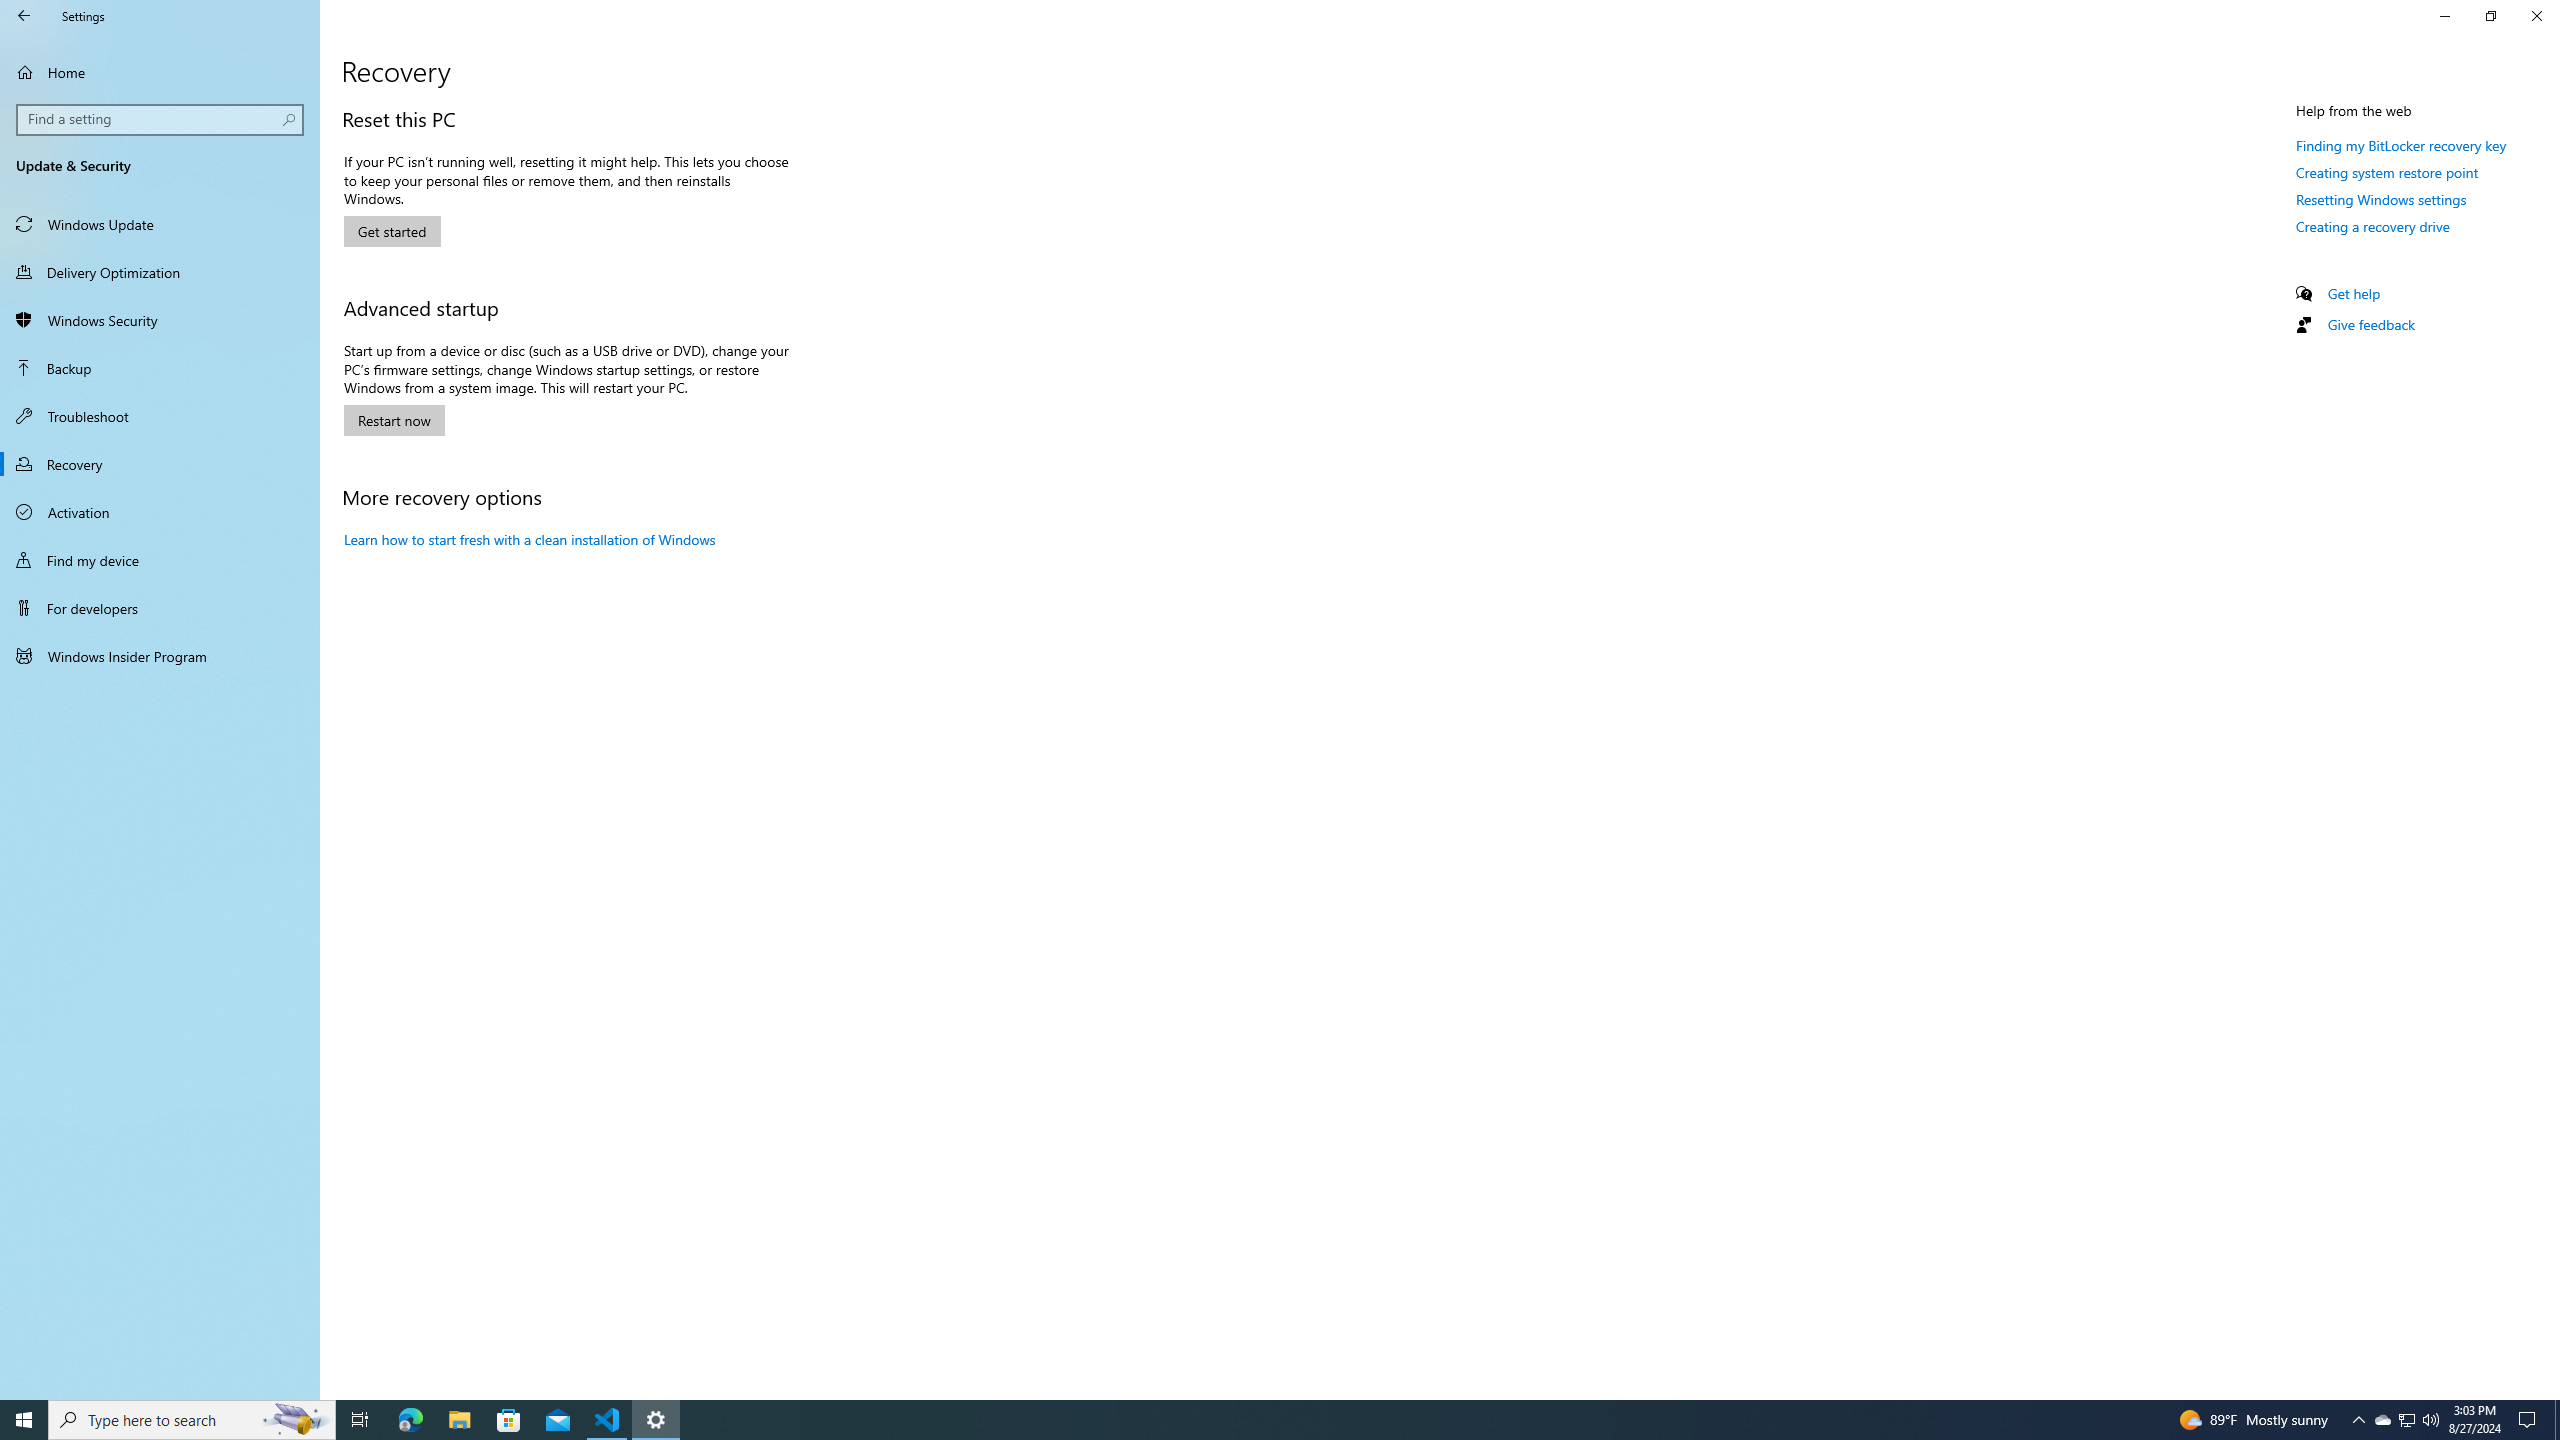  I want to click on Windows Insider Program, so click(160, 656).